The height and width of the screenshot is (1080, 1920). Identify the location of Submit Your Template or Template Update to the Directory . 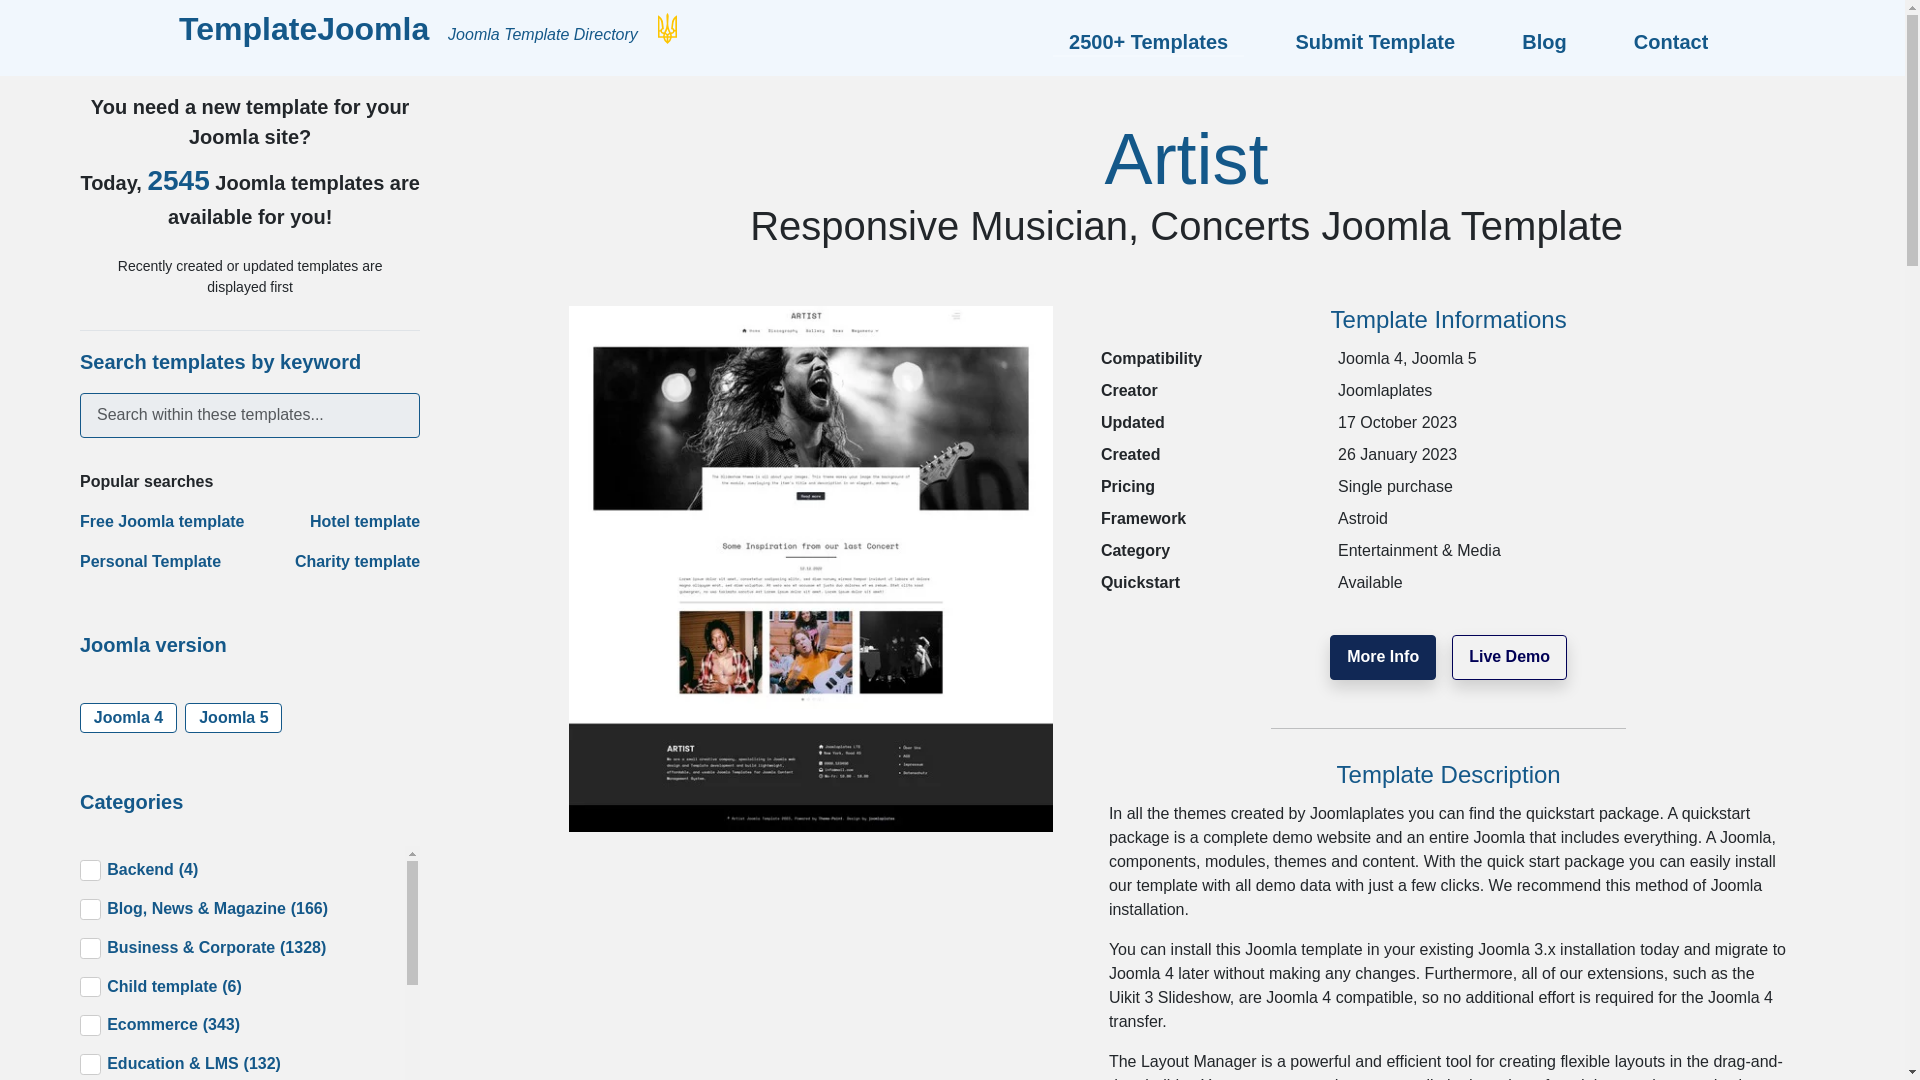
(1374, 42).